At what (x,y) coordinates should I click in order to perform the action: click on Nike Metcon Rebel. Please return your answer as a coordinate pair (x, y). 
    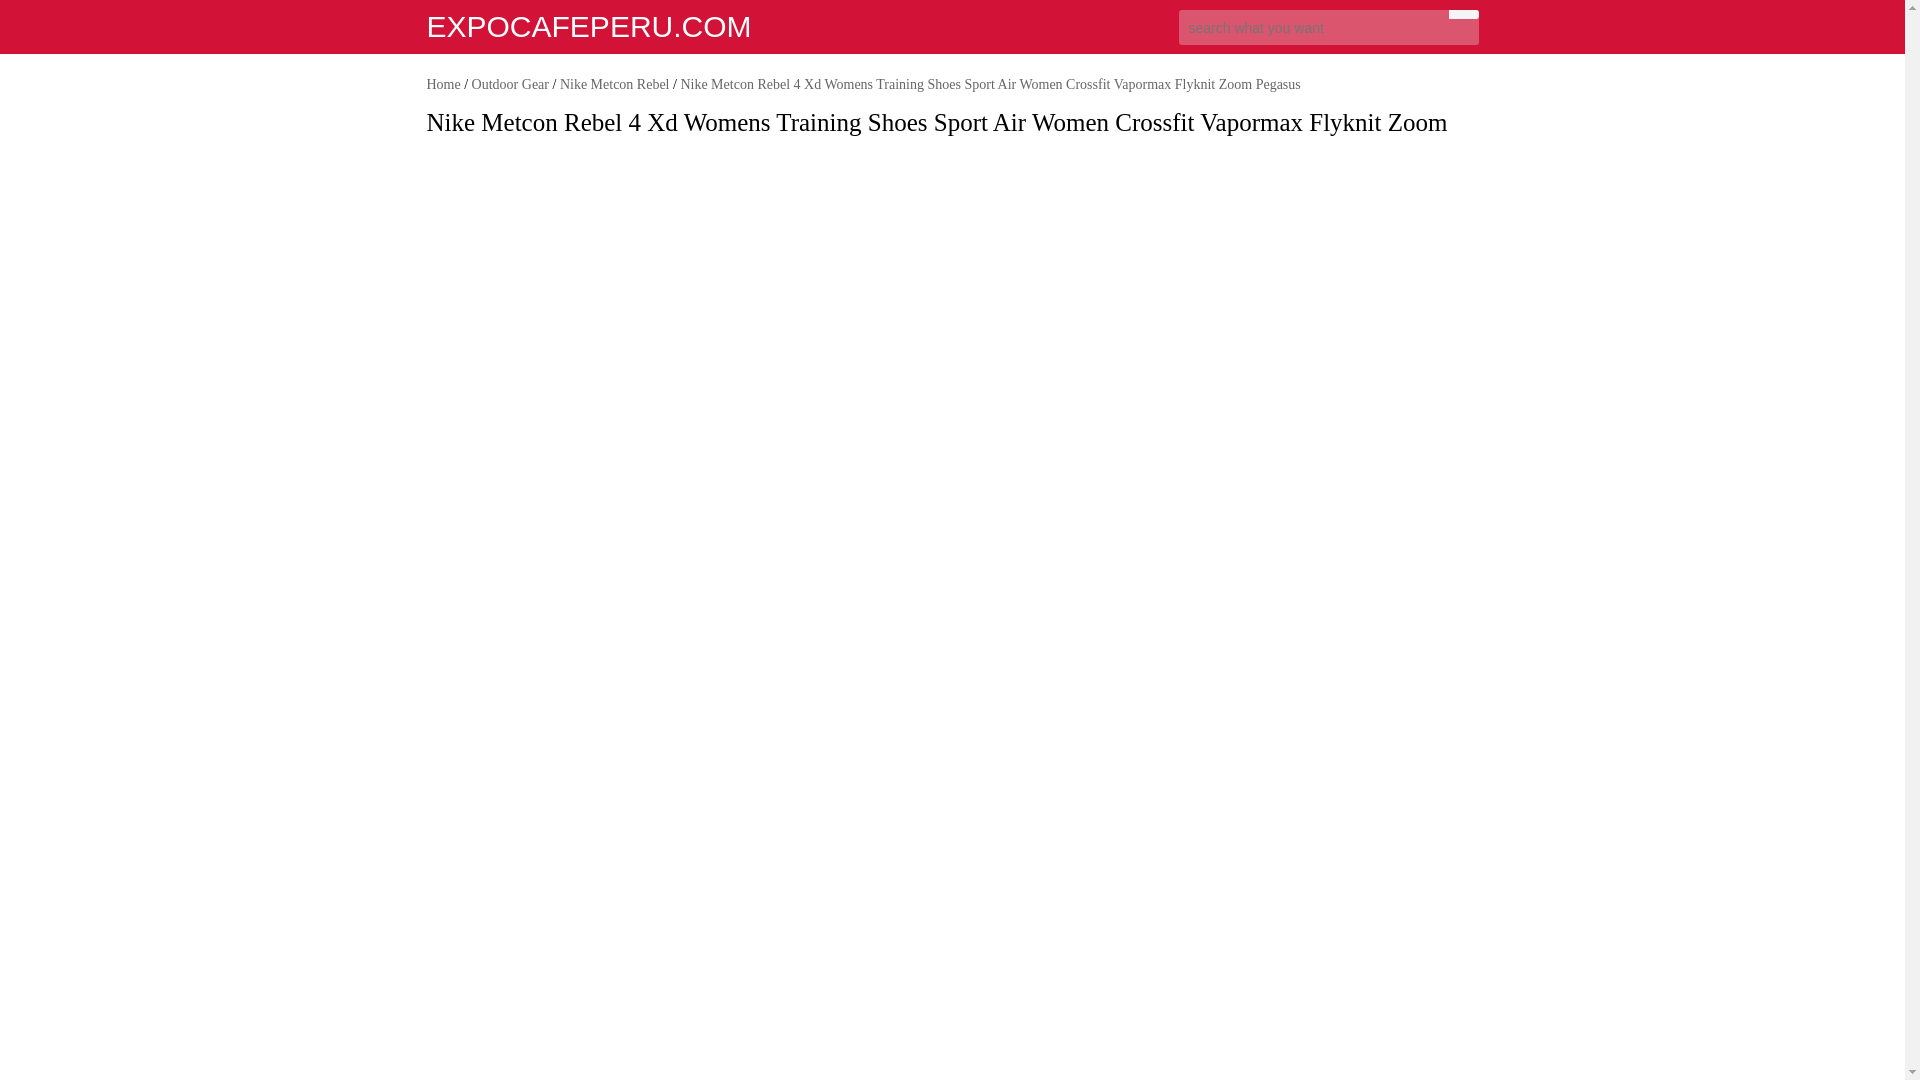
    Looking at the image, I should click on (615, 84).